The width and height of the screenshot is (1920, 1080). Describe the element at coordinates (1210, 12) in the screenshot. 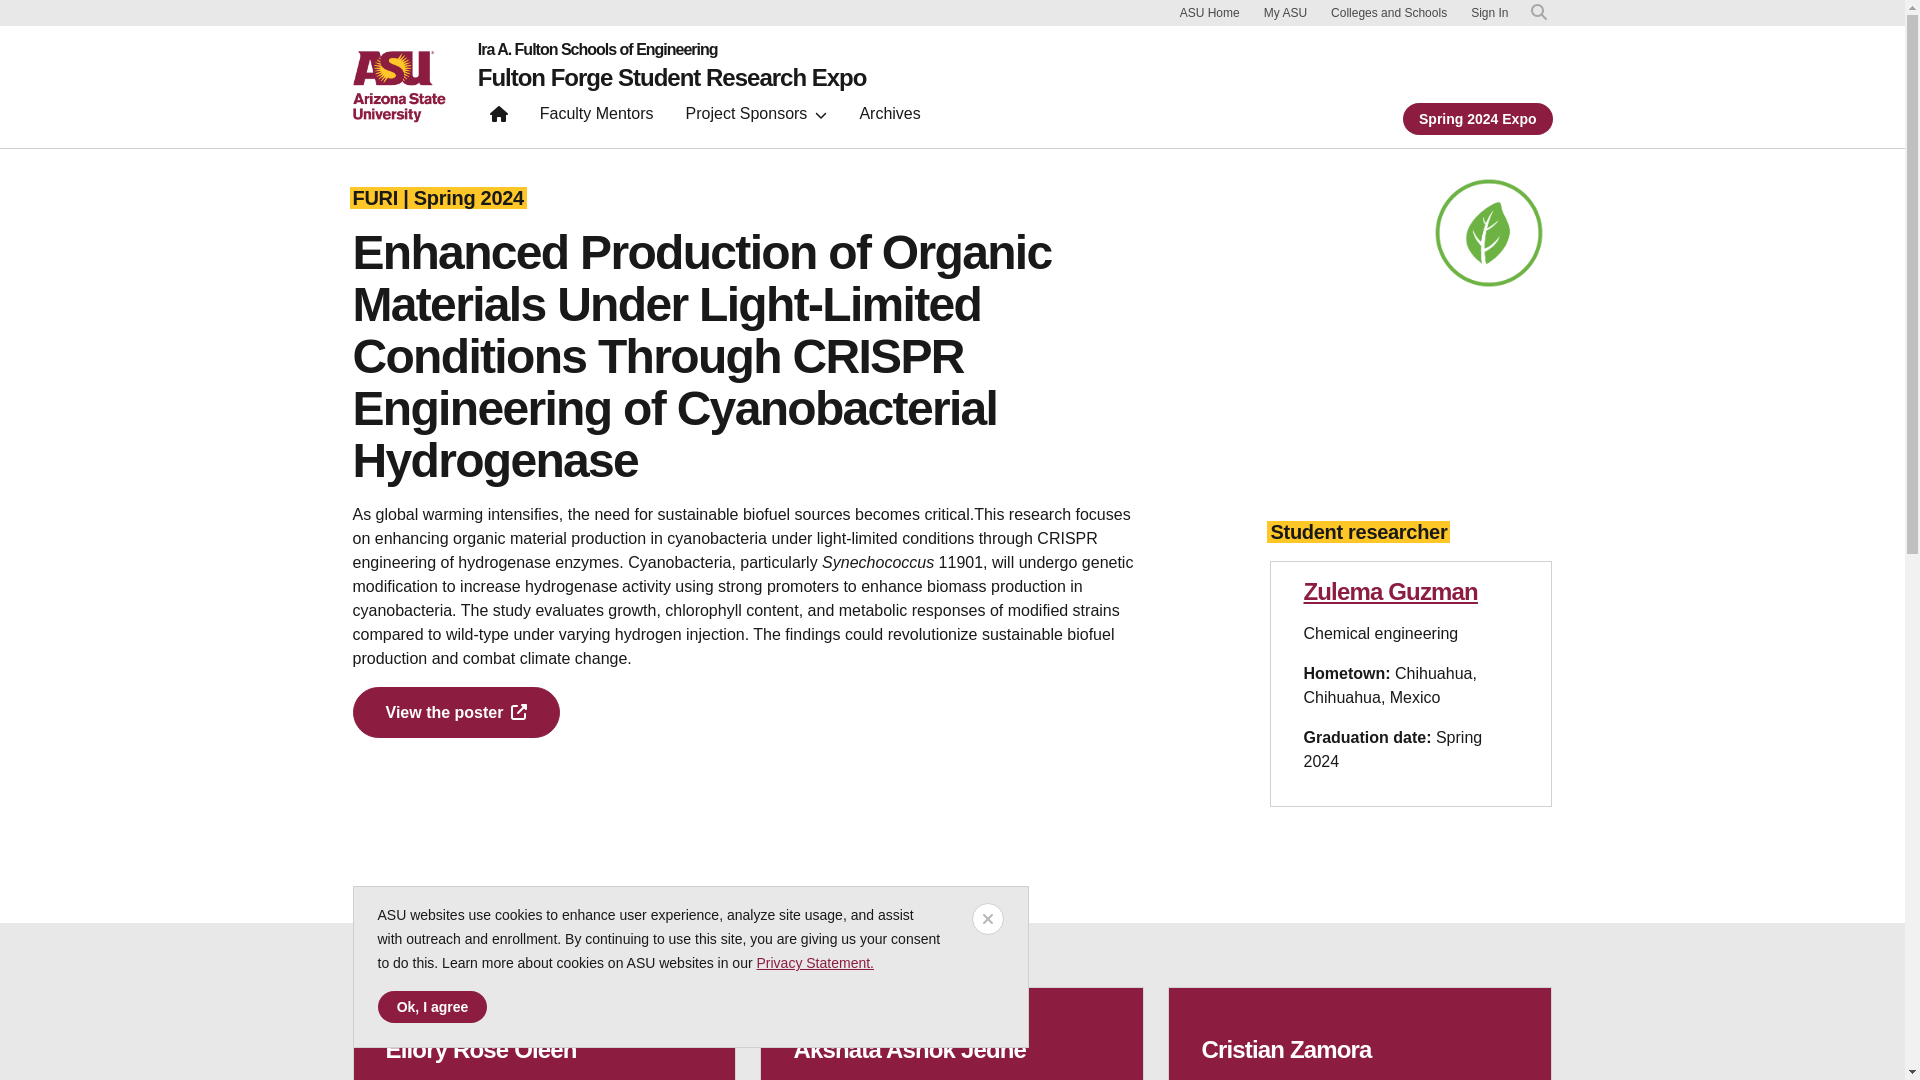

I see `ASU Home` at that location.